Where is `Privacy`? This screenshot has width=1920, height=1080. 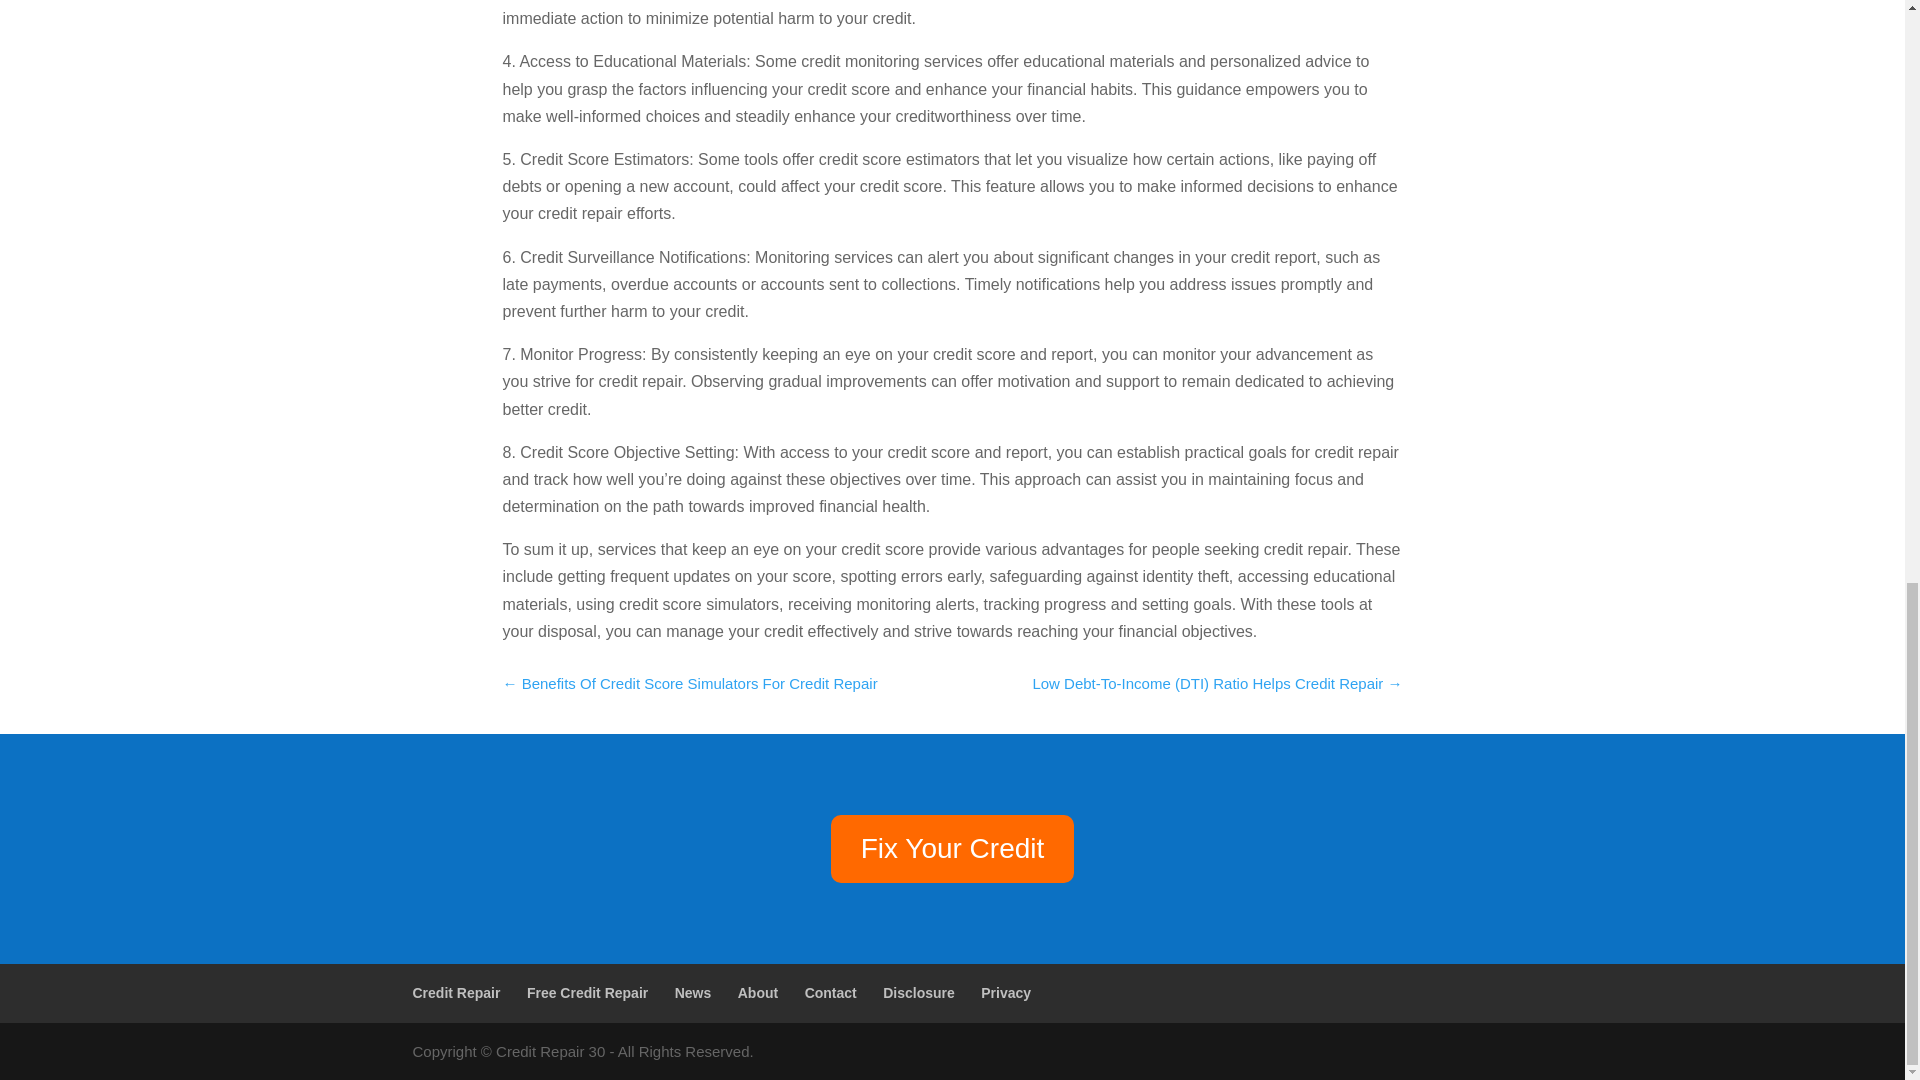
Privacy is located at coordinates (1006, 992).